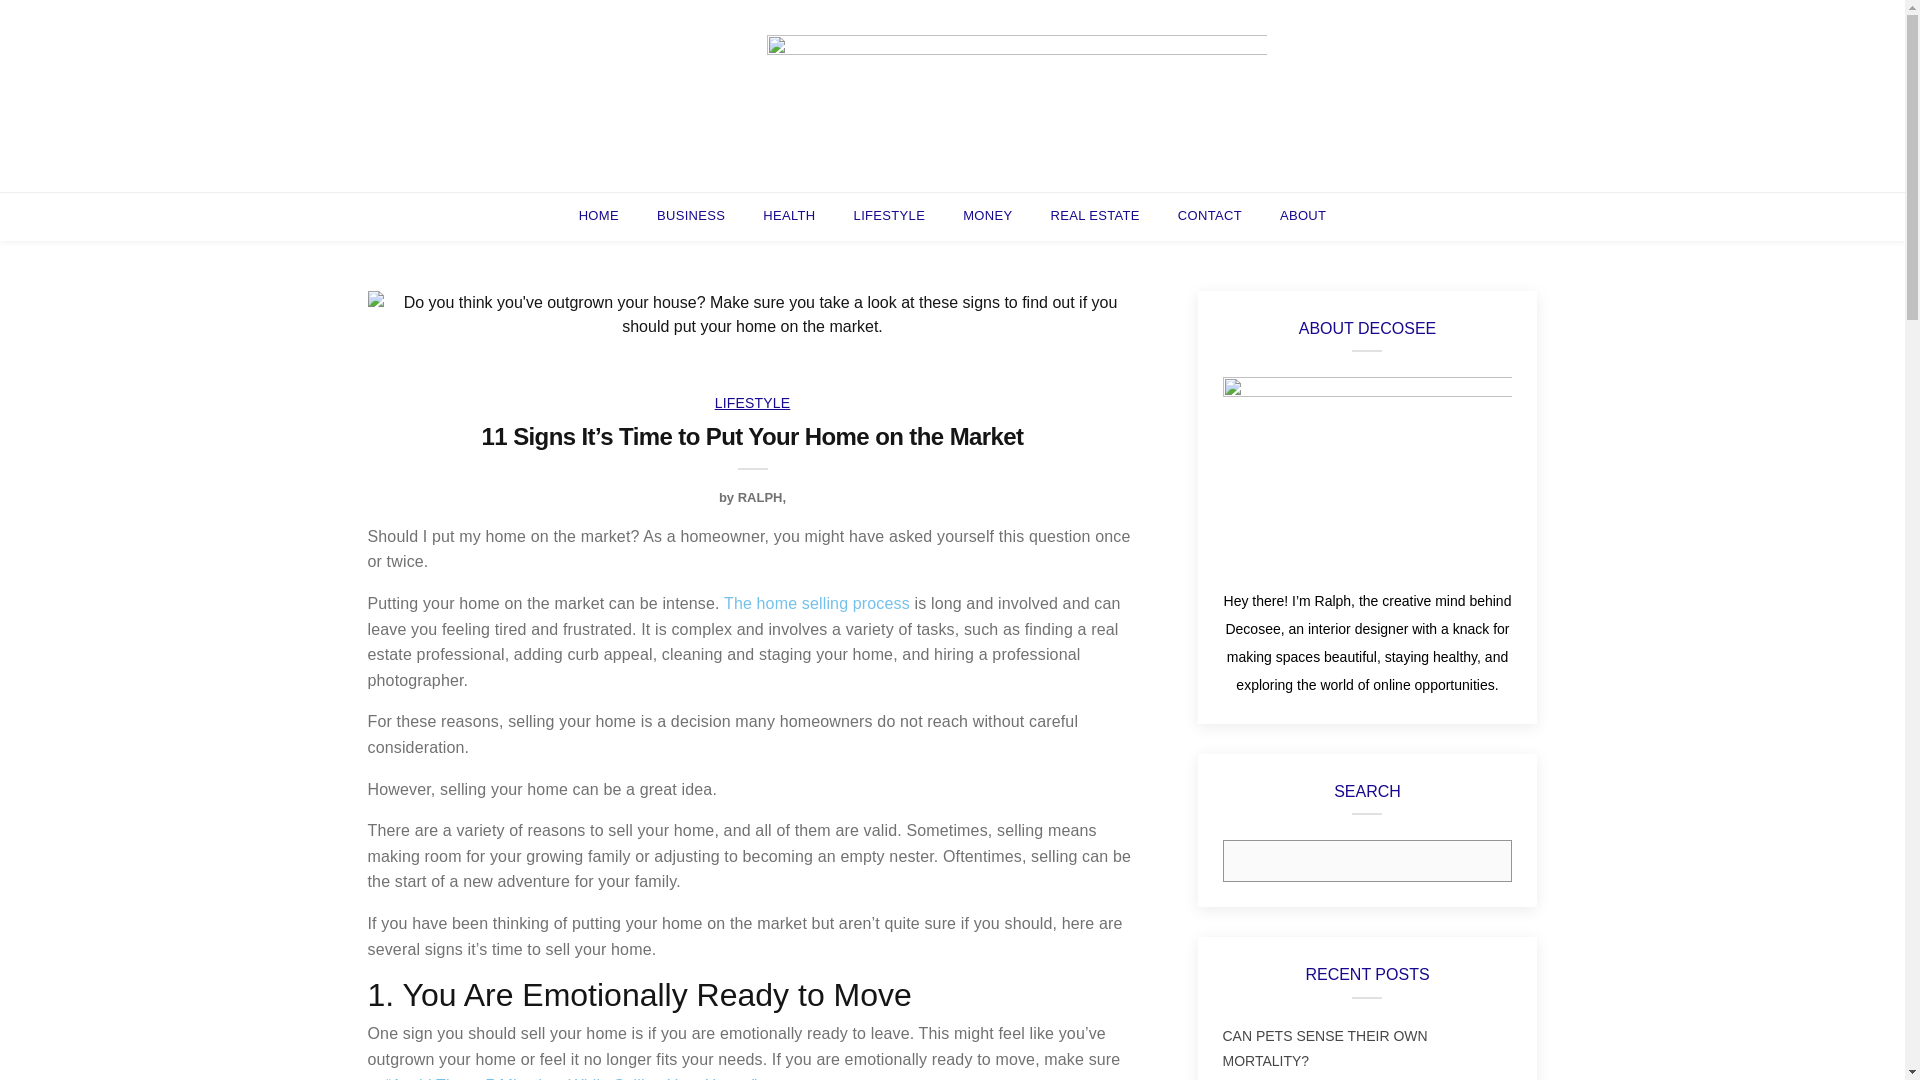 This screenshot has width=1920, height=1080. What do you see at coordinates (987, 216) in the screenshot?
I see `MONEY` at bounding box center [987, 216].